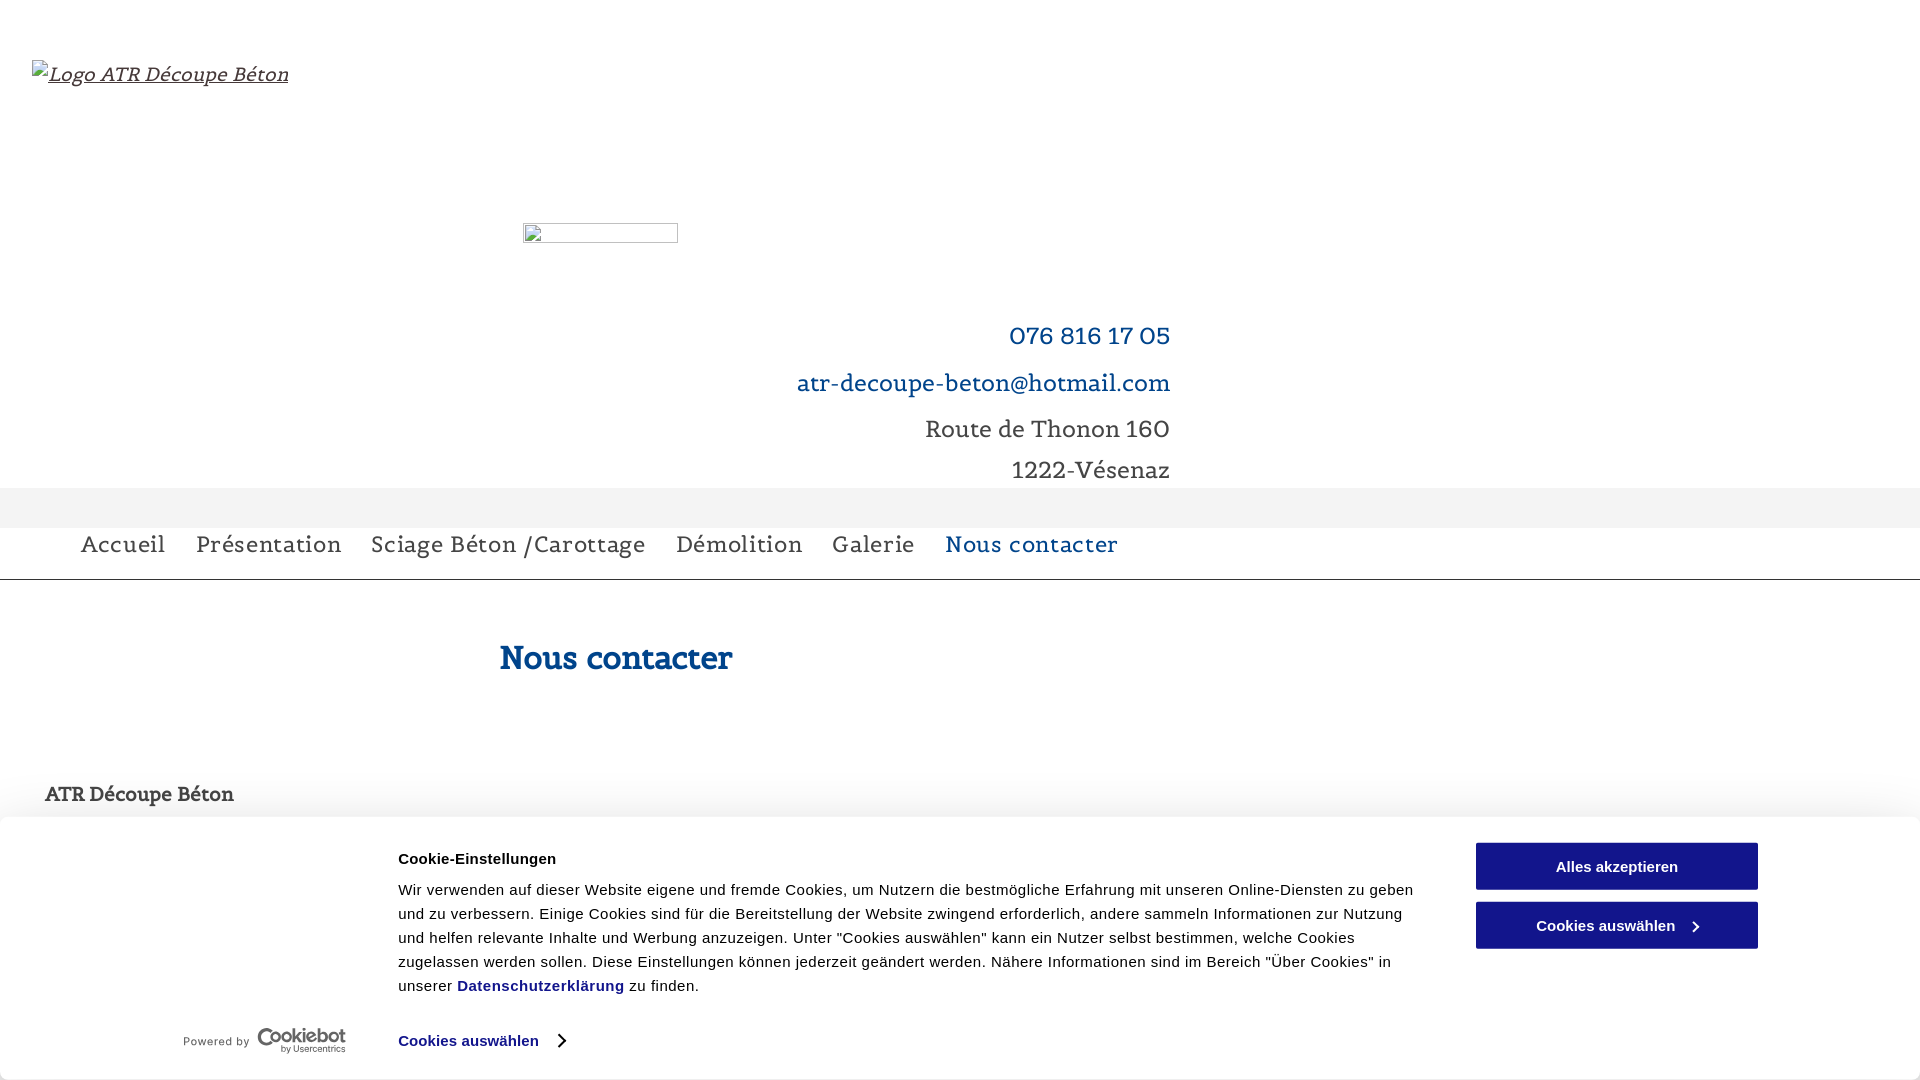 The height and width of the screenshot is (1080, 1920). I want to click on Alles akzeptieren, so click(1617, 866).